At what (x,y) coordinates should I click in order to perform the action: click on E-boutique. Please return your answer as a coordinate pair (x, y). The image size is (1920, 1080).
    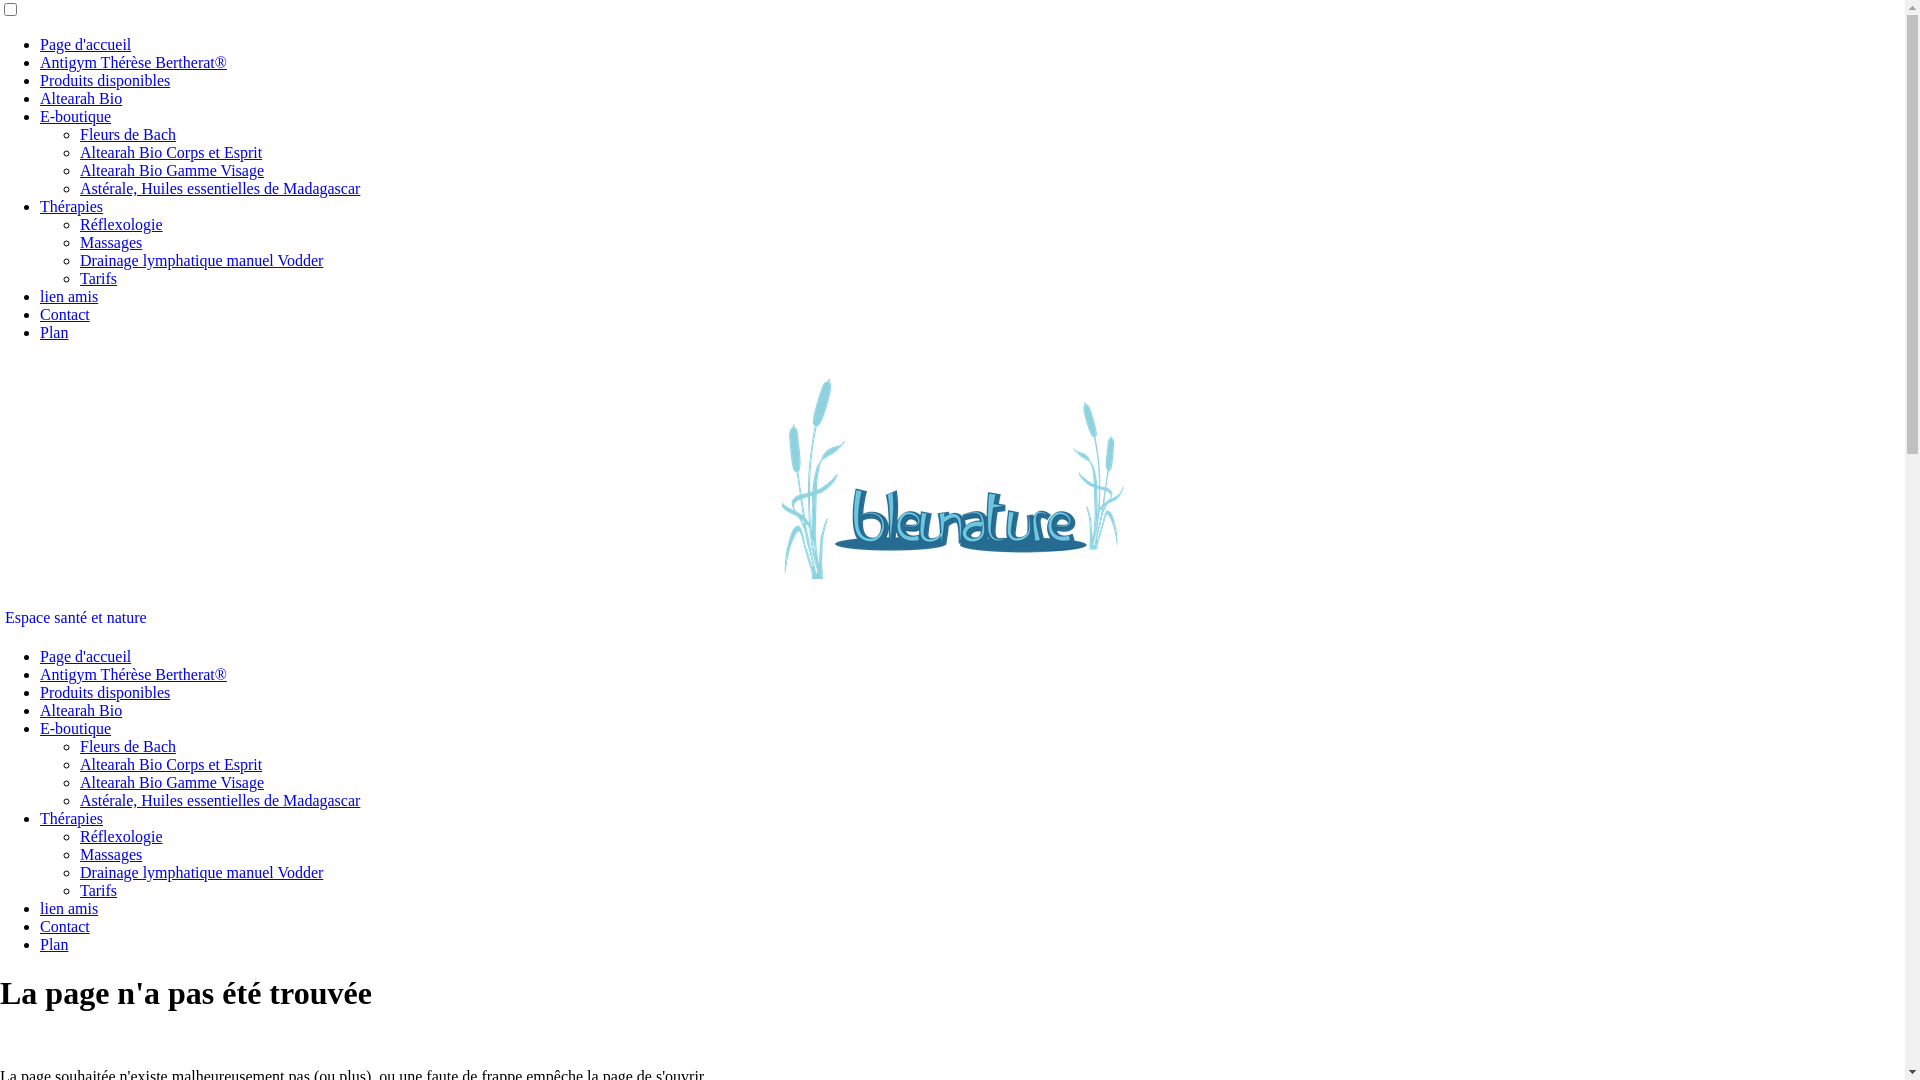
    Looking at the image, I should click on (76, 728).